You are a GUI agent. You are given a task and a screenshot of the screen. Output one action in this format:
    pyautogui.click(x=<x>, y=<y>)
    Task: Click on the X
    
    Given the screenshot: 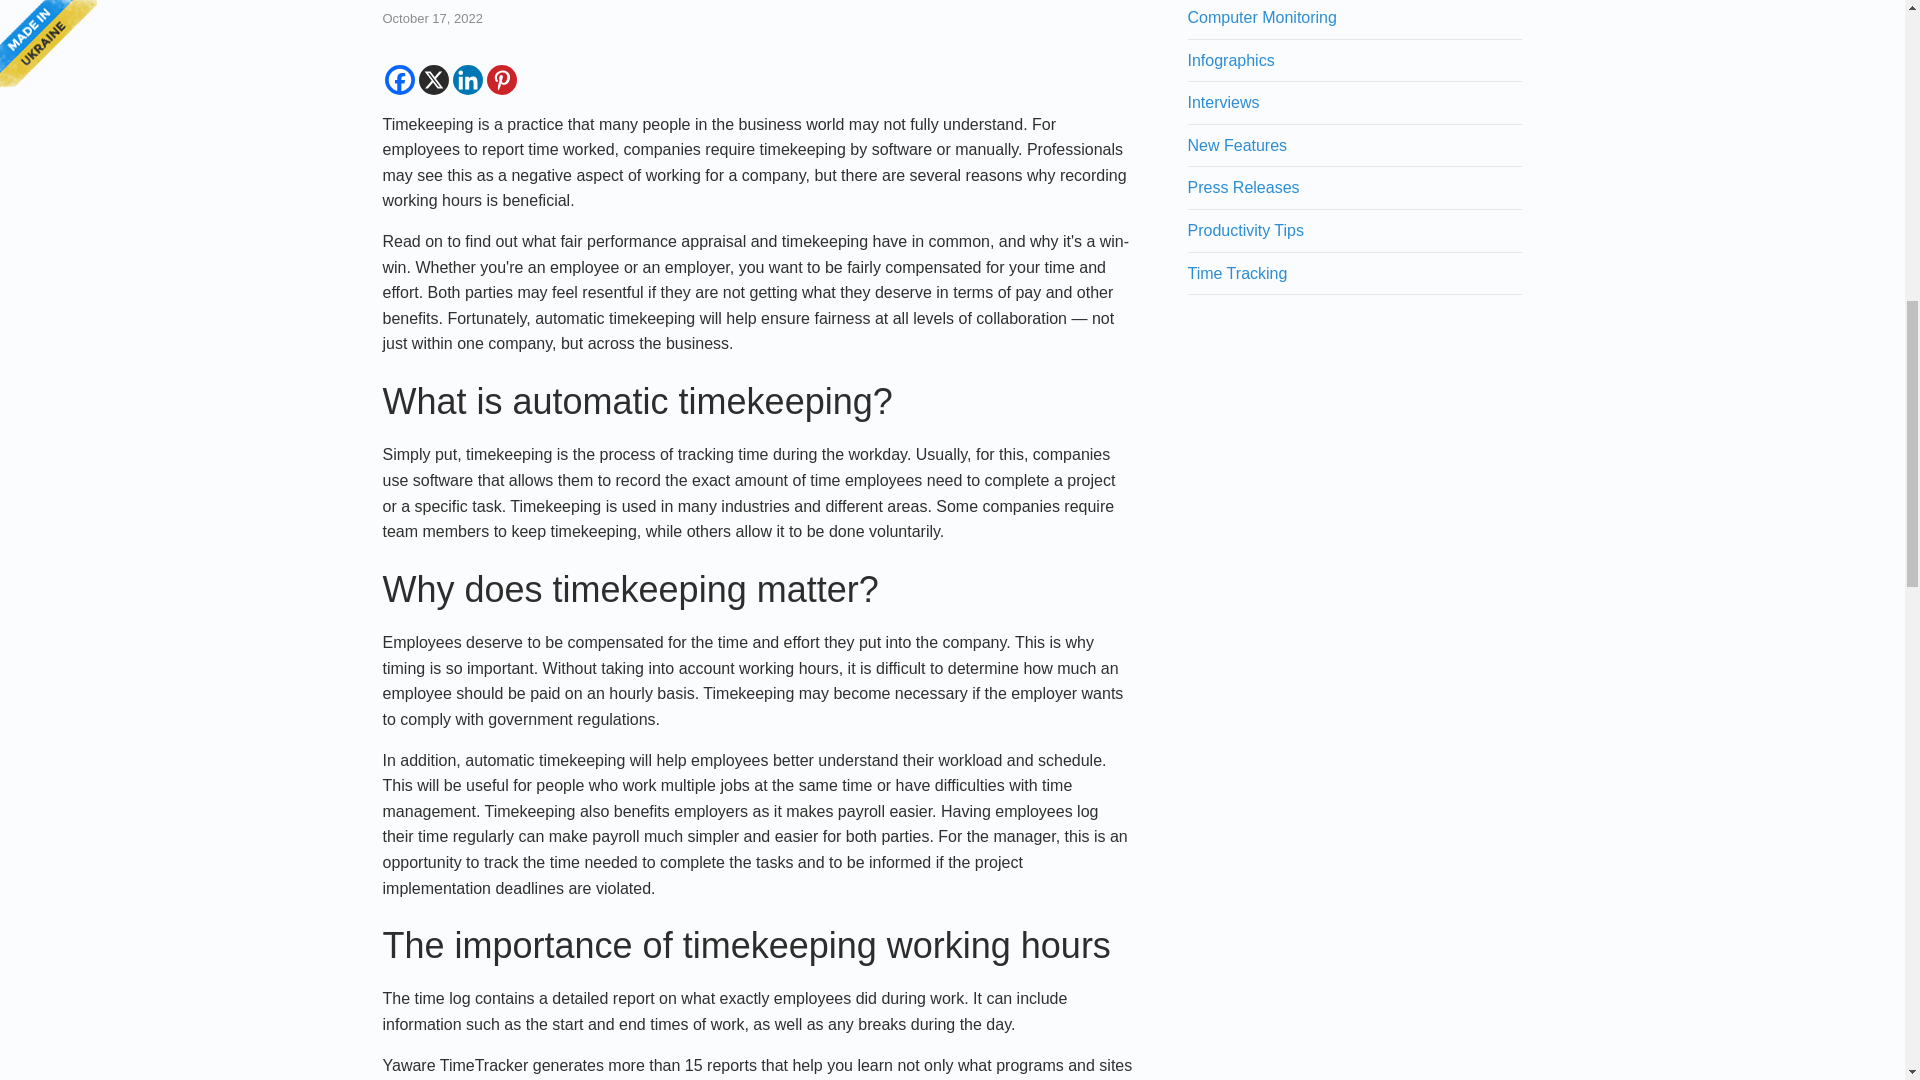 What is the action you would take?
    pyautogui.click(x=432, y=80)
    